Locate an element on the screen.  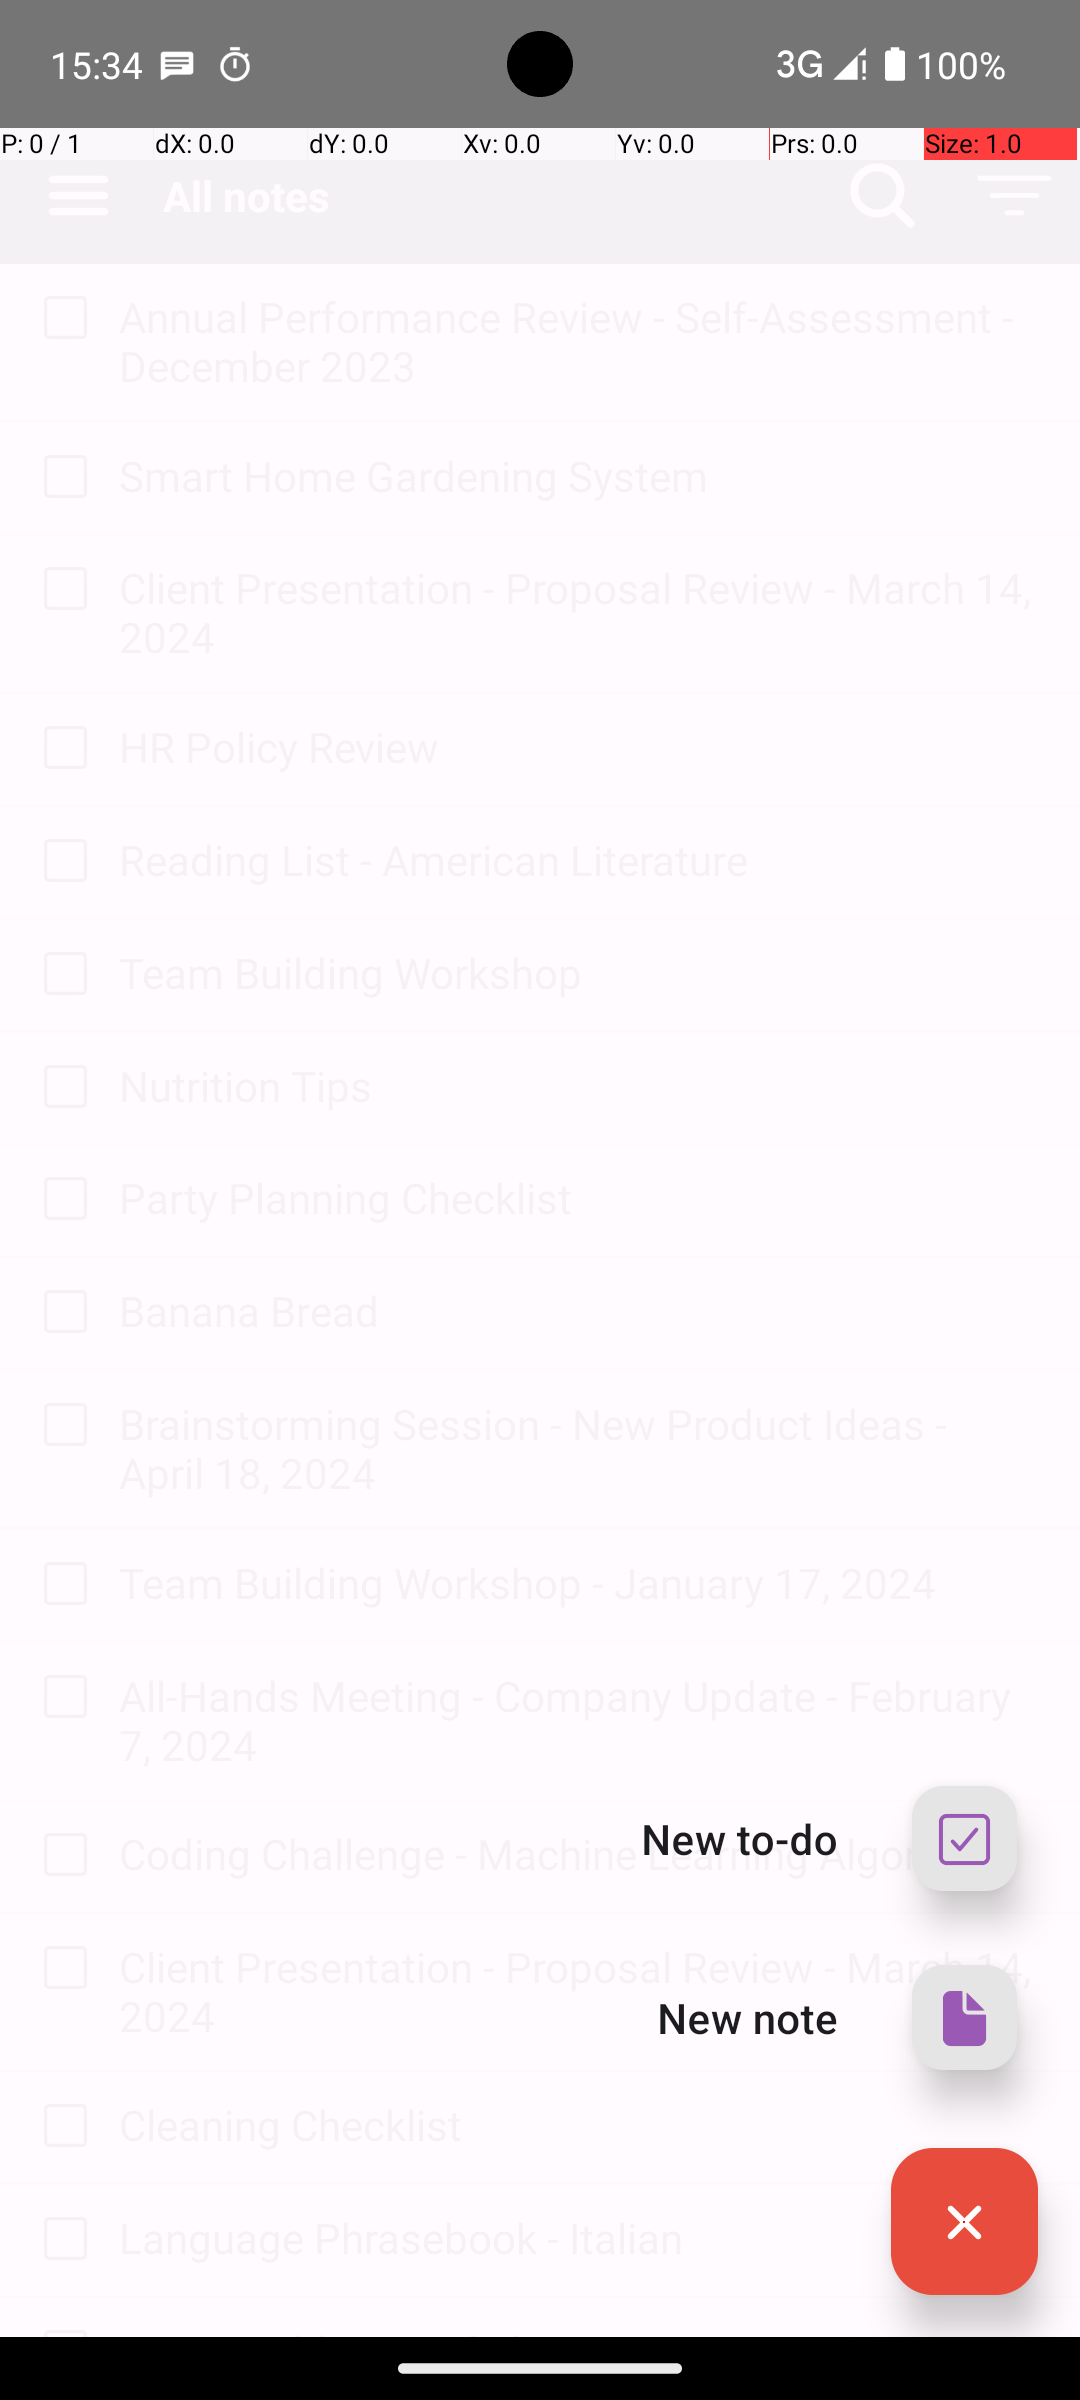
to-do: HR Policy Review is located at coordinates (60, 749).